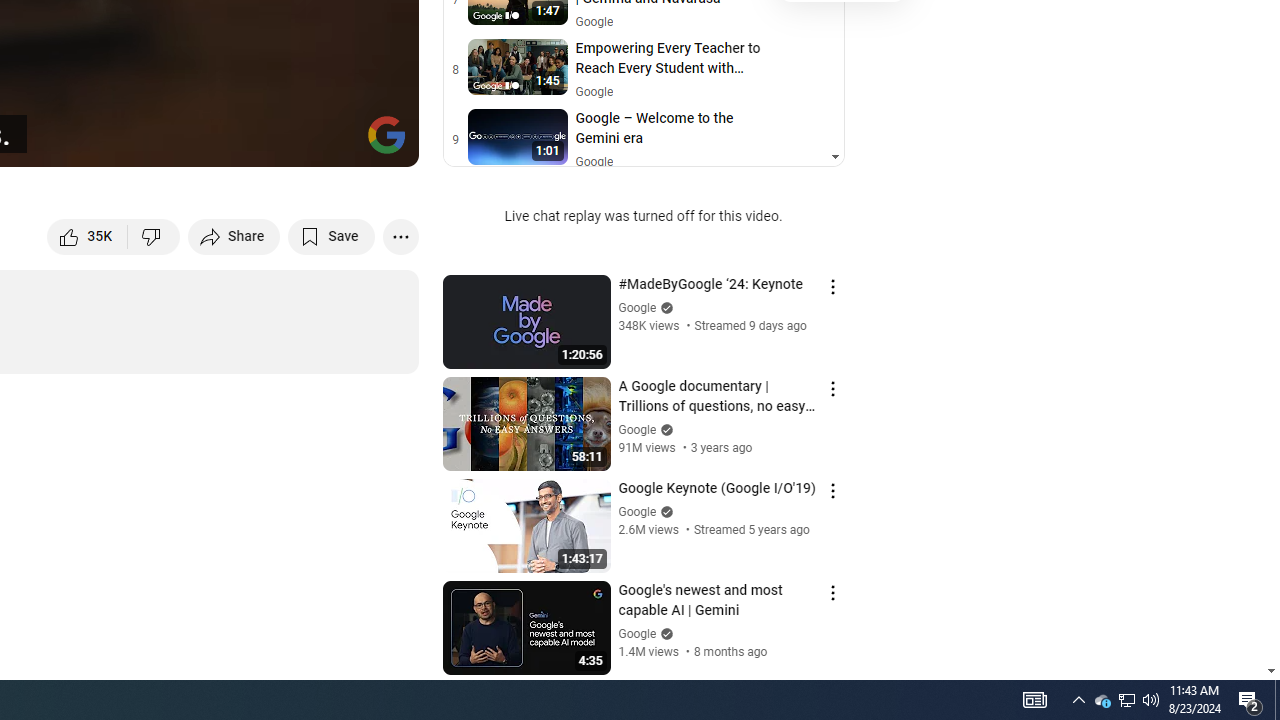 Image resolution: width=1280 pixels, height=720 pixels. I want to click on More actions, so click(400, 236).